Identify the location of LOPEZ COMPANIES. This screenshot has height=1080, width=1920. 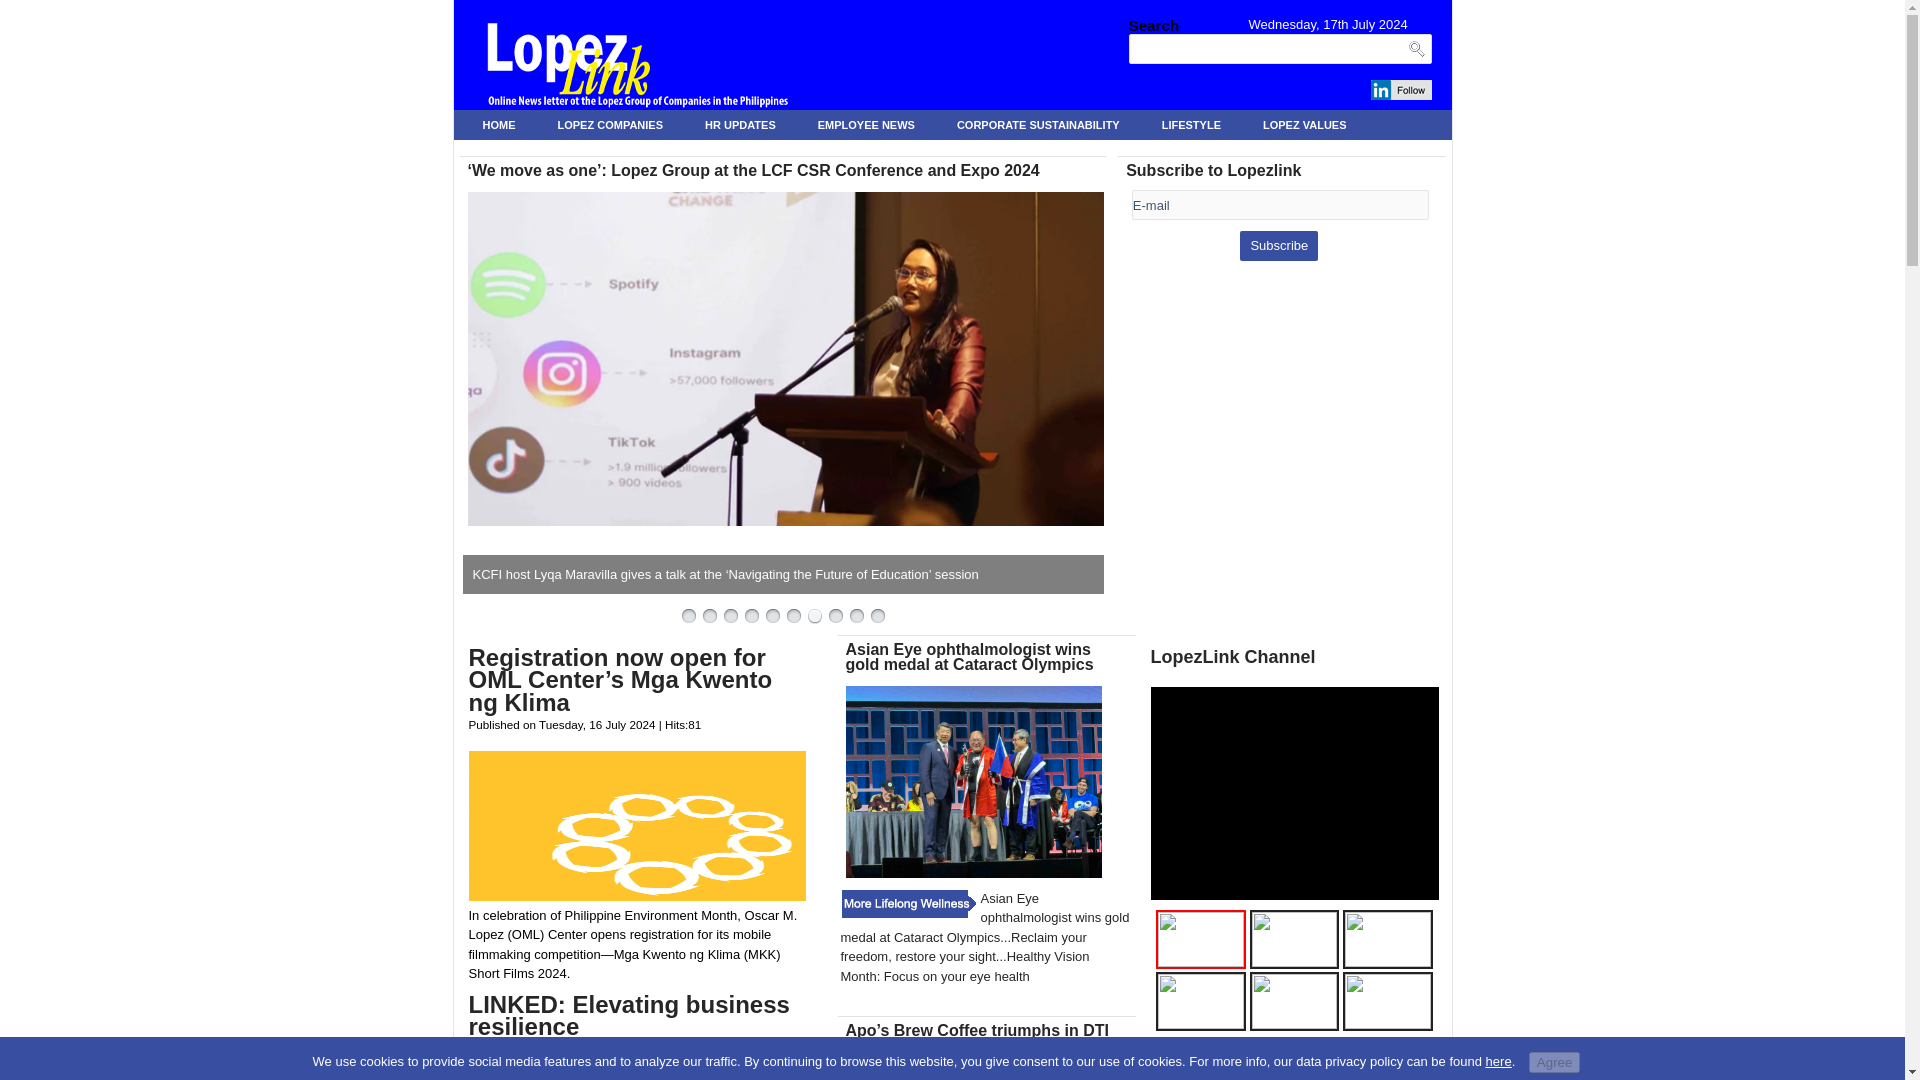
(610, 125).